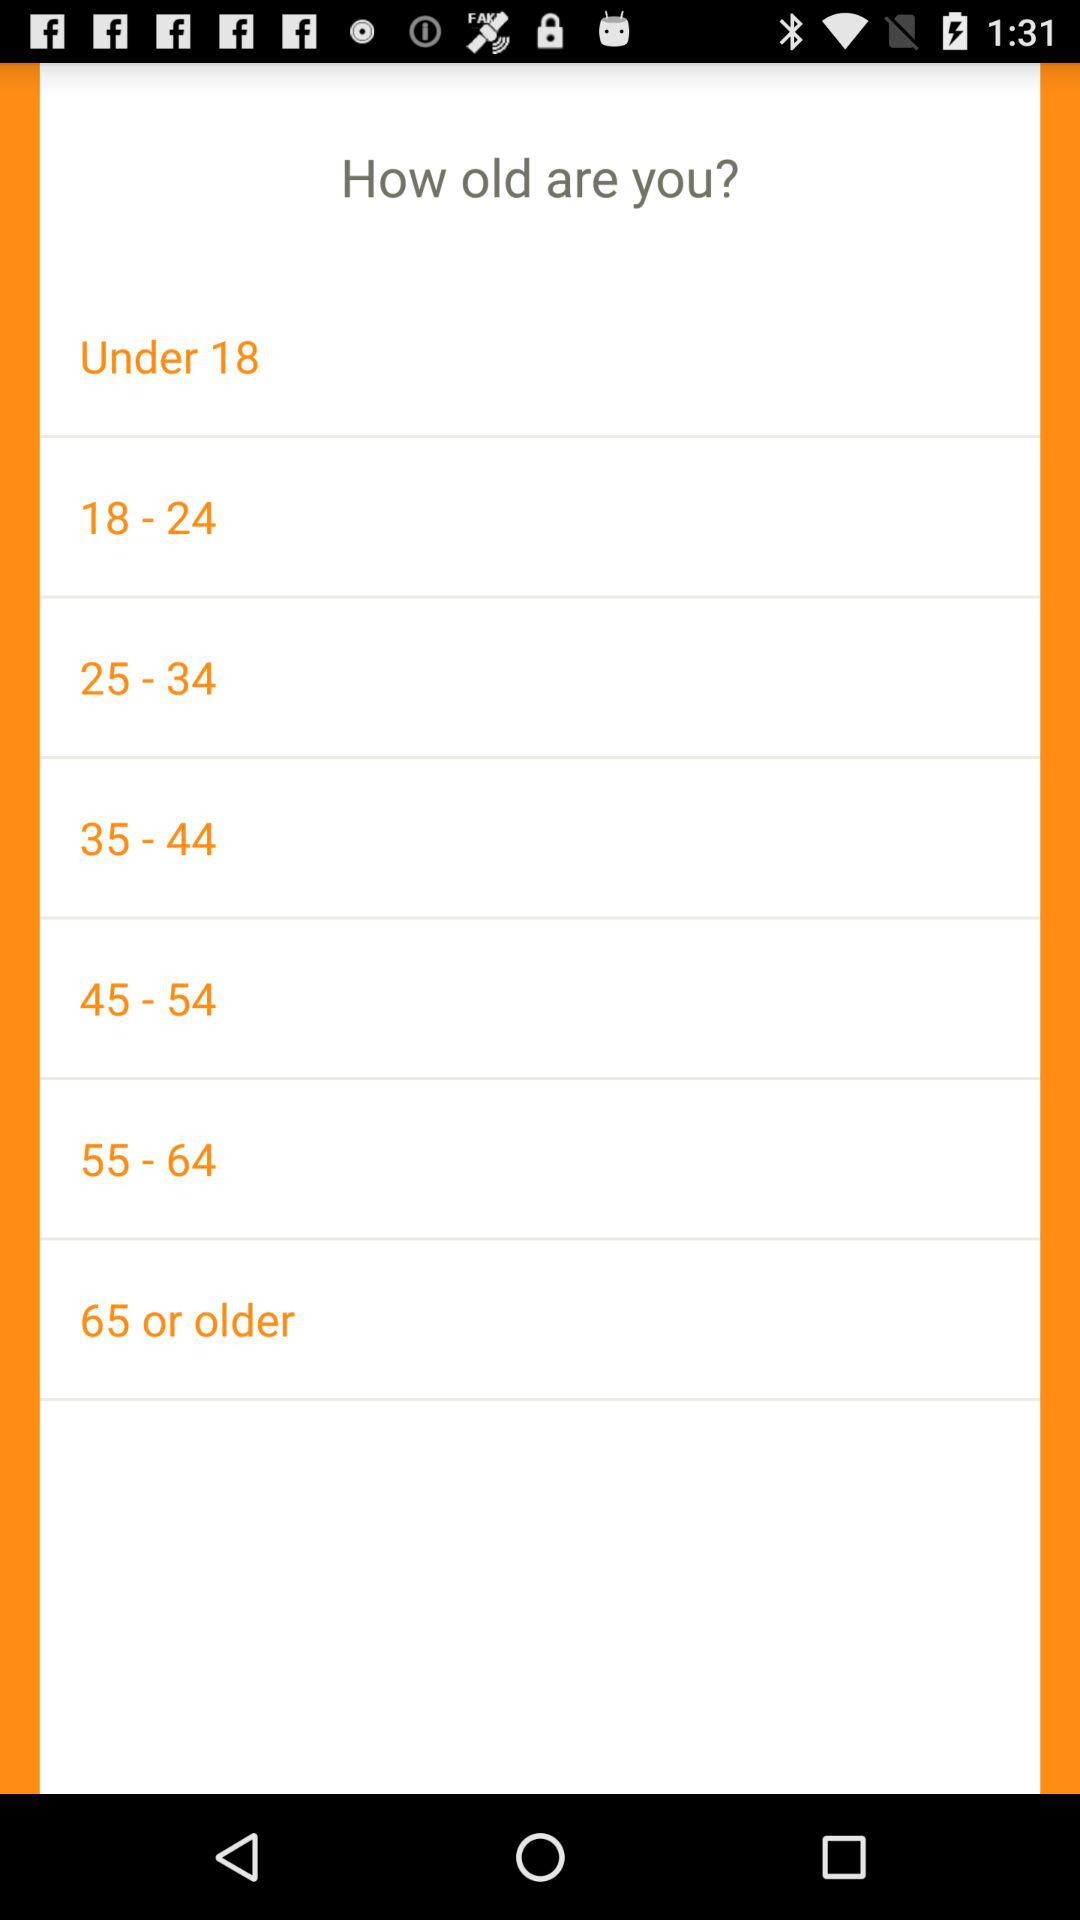  Describe the element at coordinates (540, 1318) in the screenshot. I see `turn off the 65 or older` at that location.